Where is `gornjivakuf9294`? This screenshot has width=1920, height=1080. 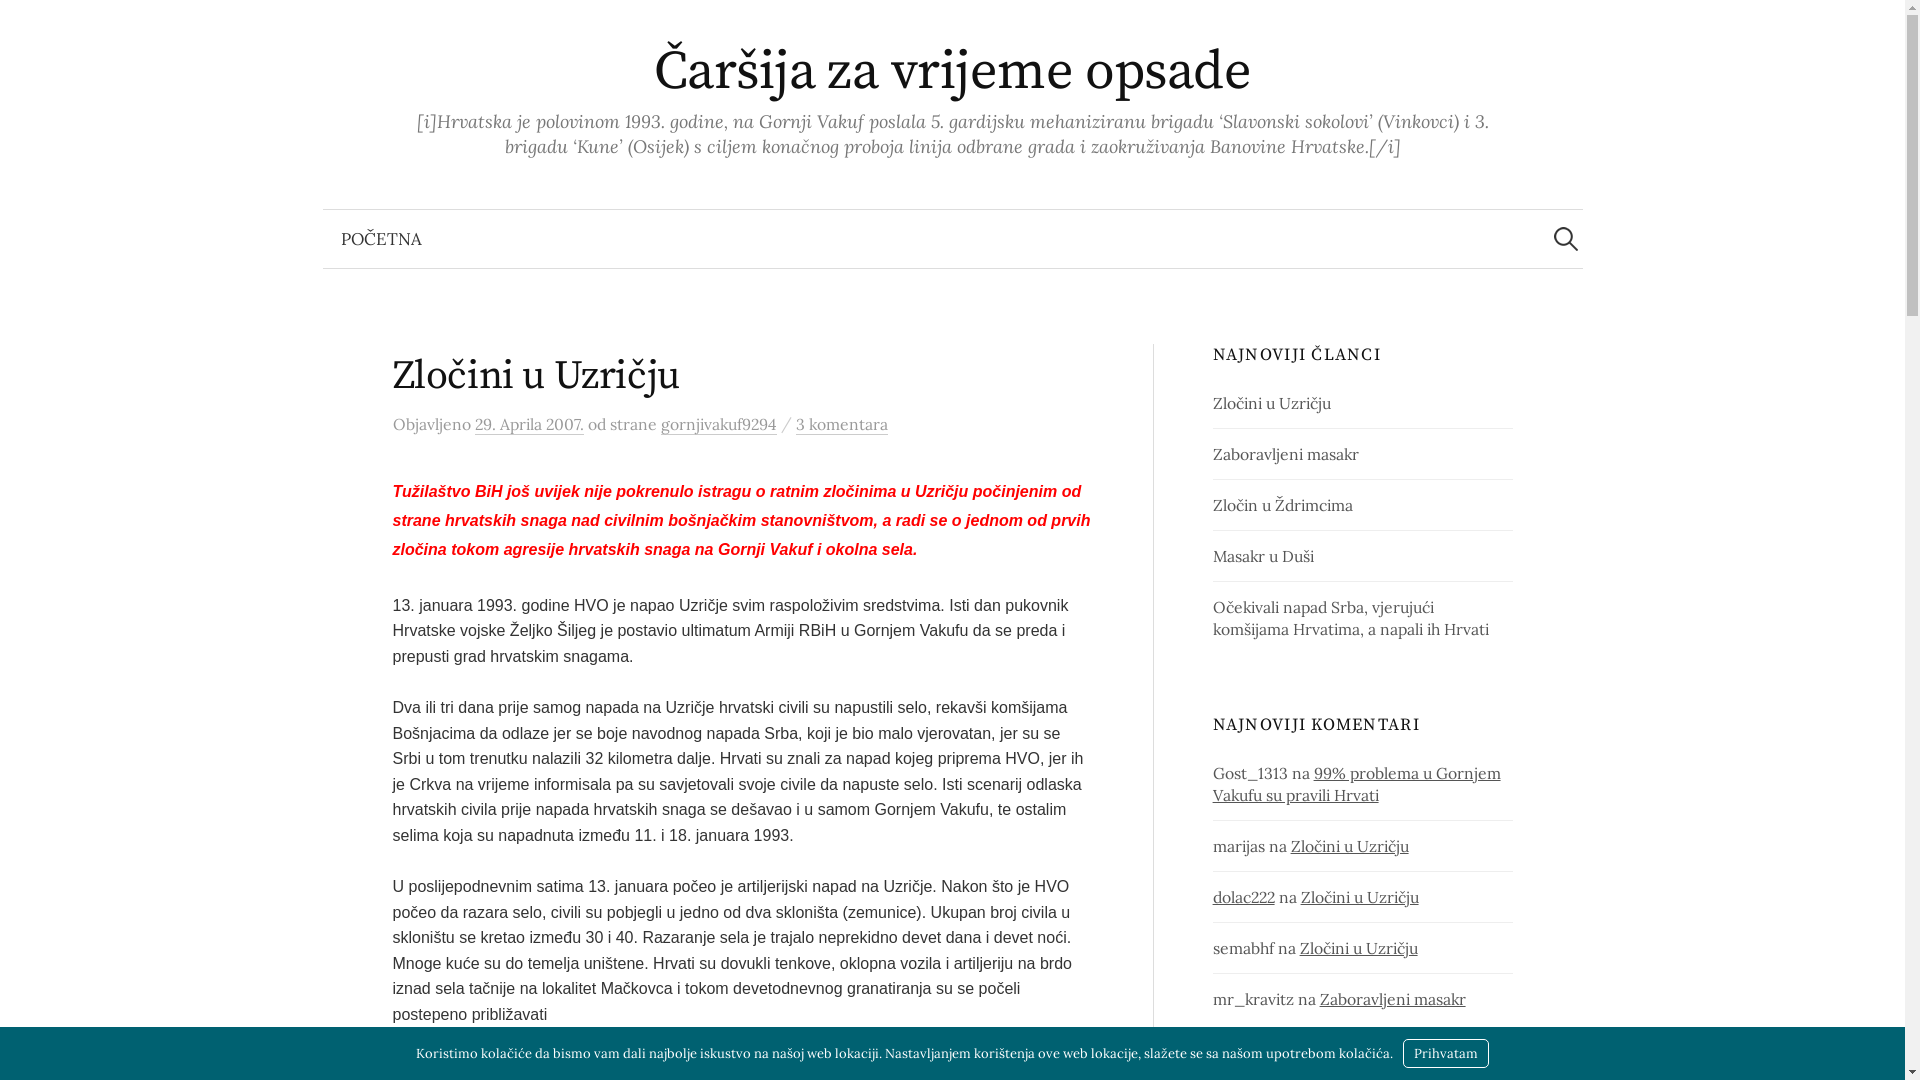 gornjivakuf9294 is located at coordinates (718, 424).